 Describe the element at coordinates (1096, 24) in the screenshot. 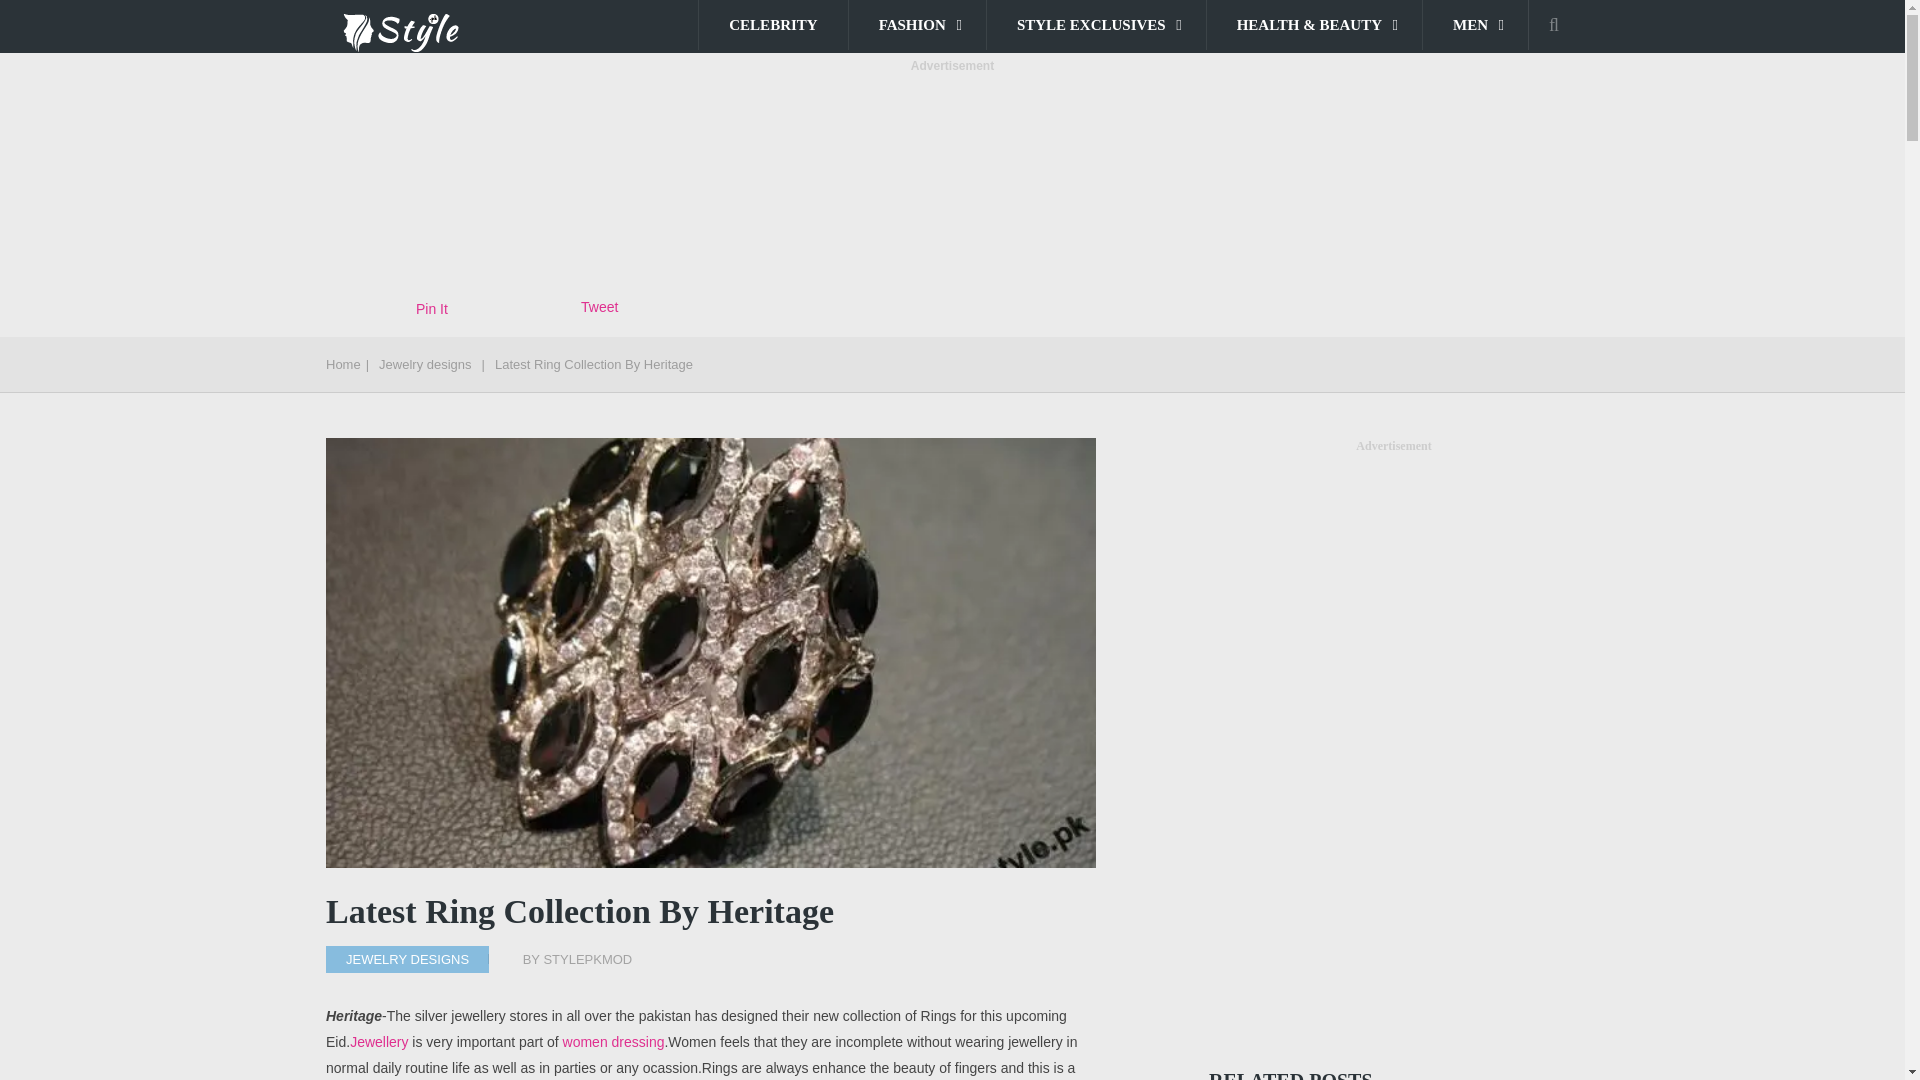

I see `STYLE EXCLUSIVES` at that location.